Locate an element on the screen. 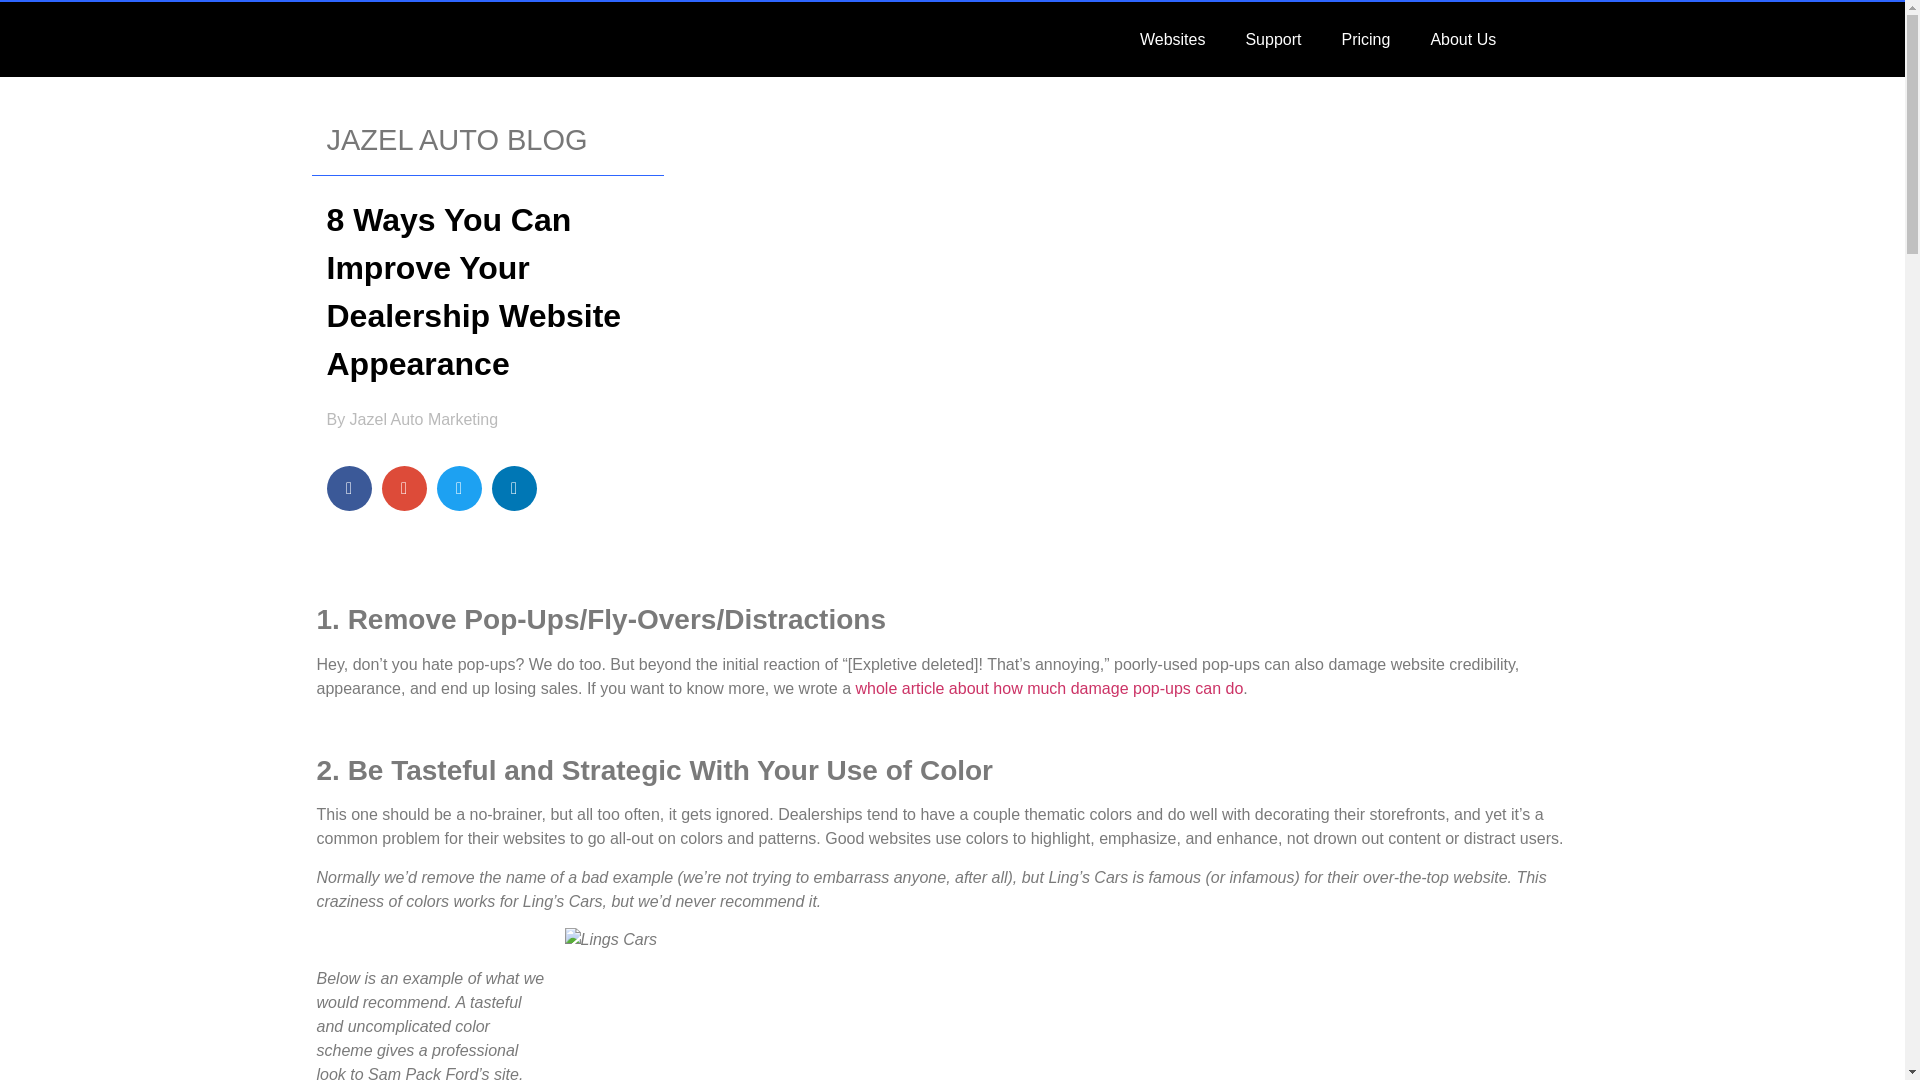  Websites is located at coordinates (1172, 38).